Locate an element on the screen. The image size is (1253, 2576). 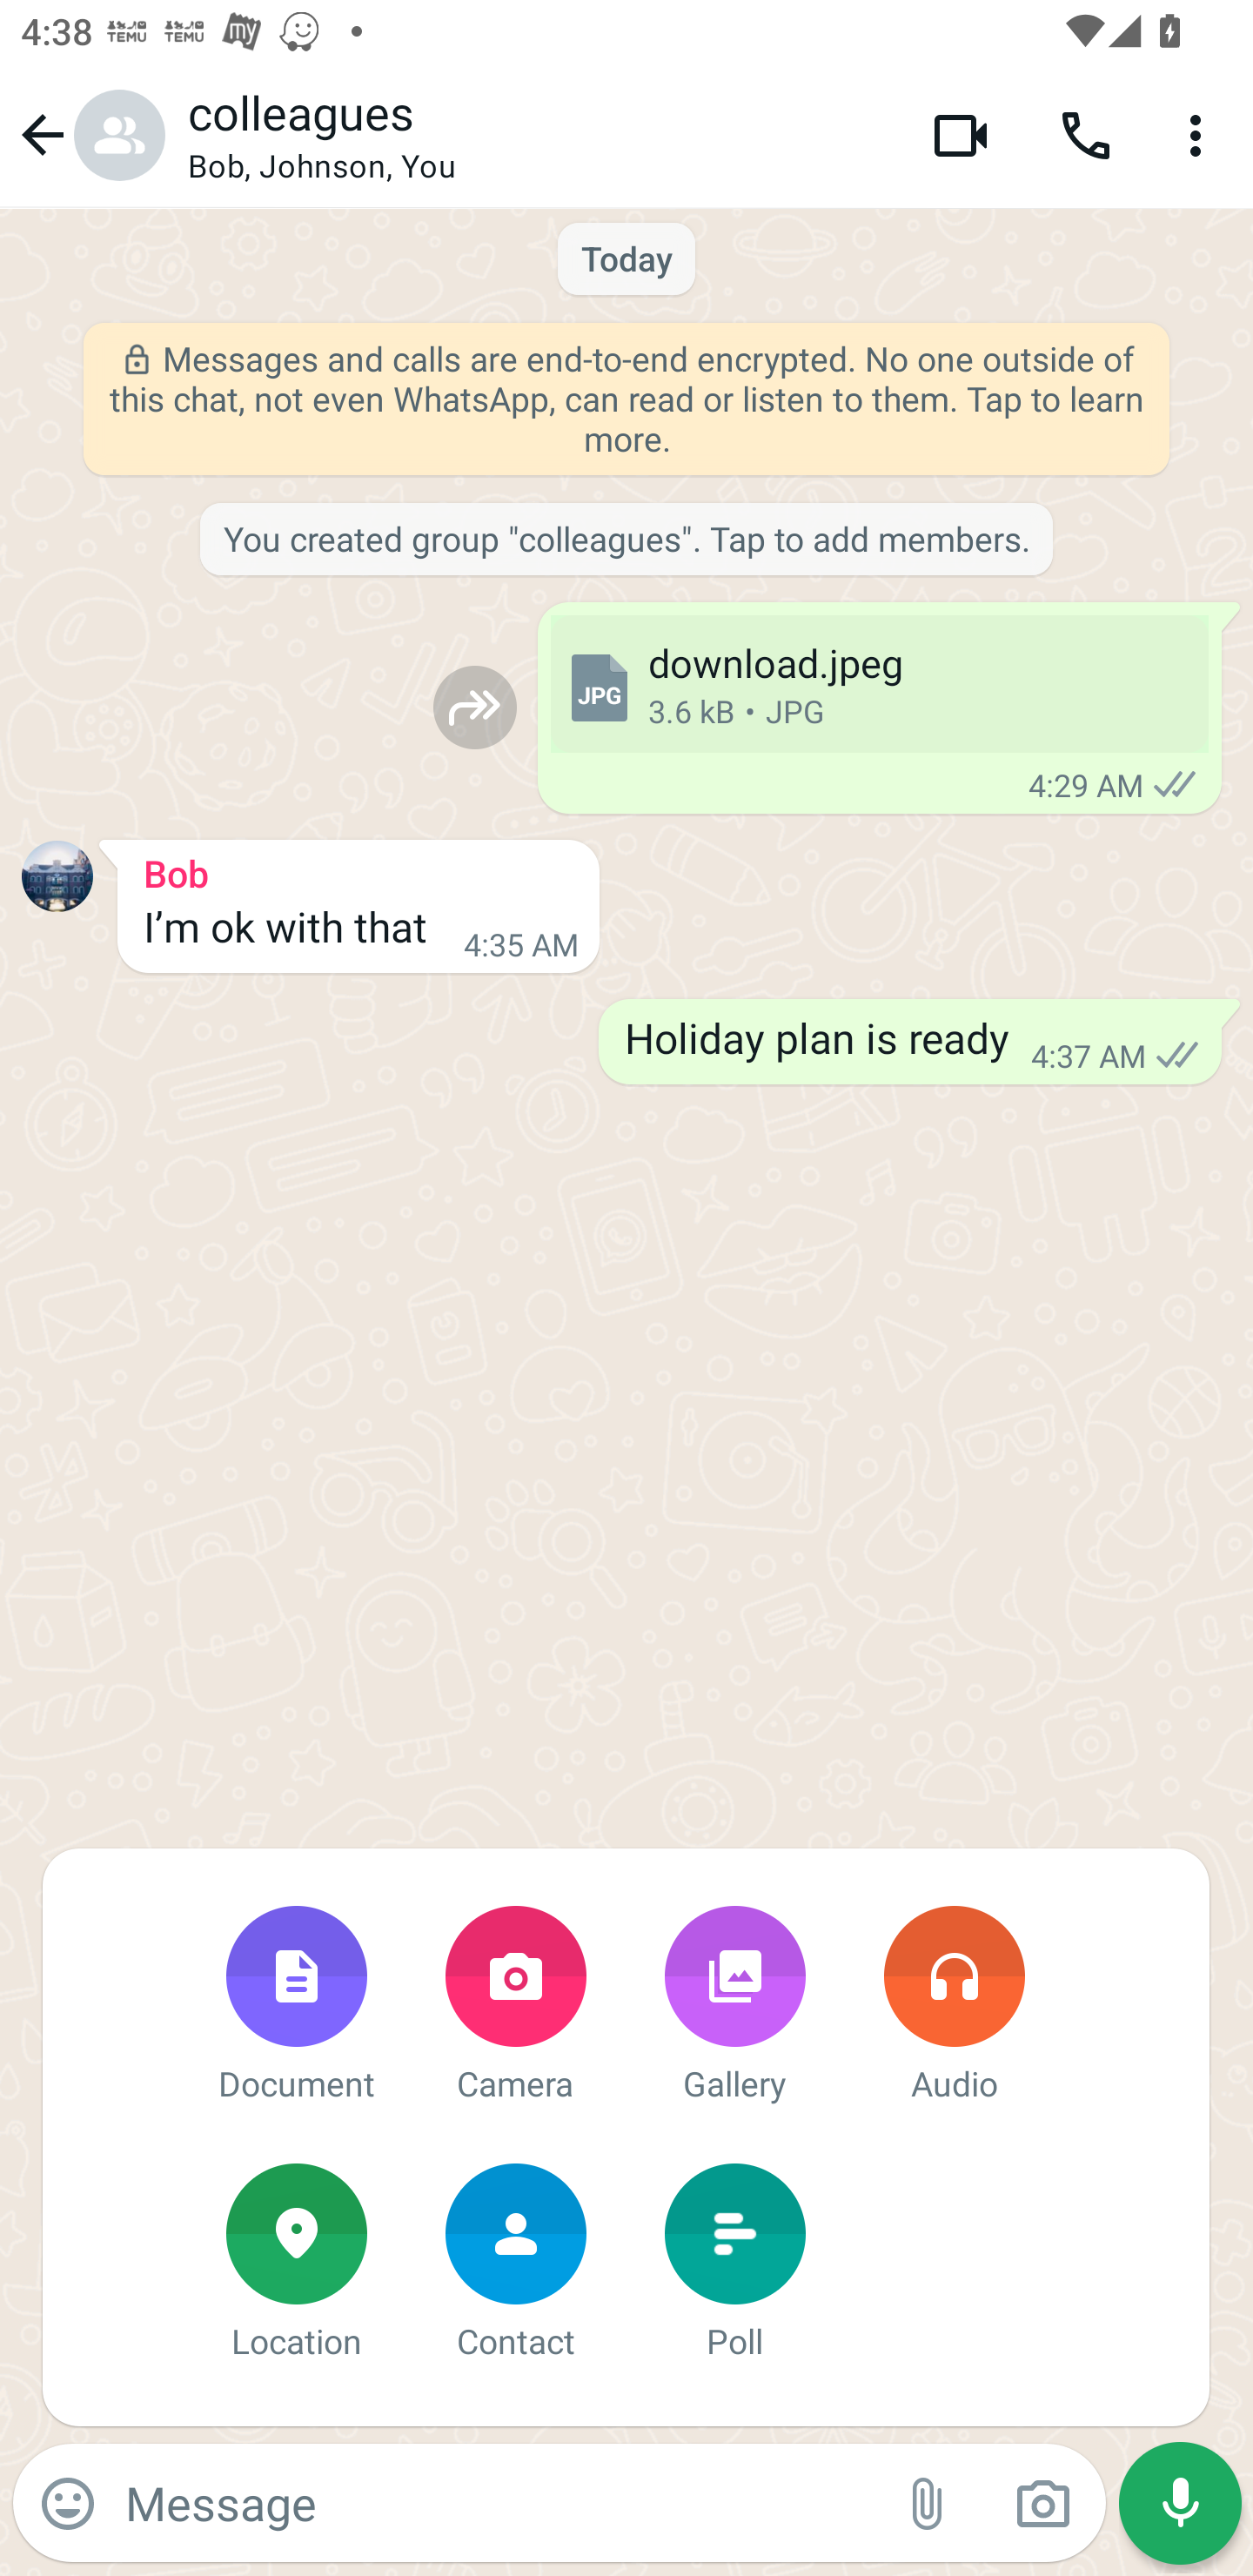
Poll is located at coordinates (734, 2264).